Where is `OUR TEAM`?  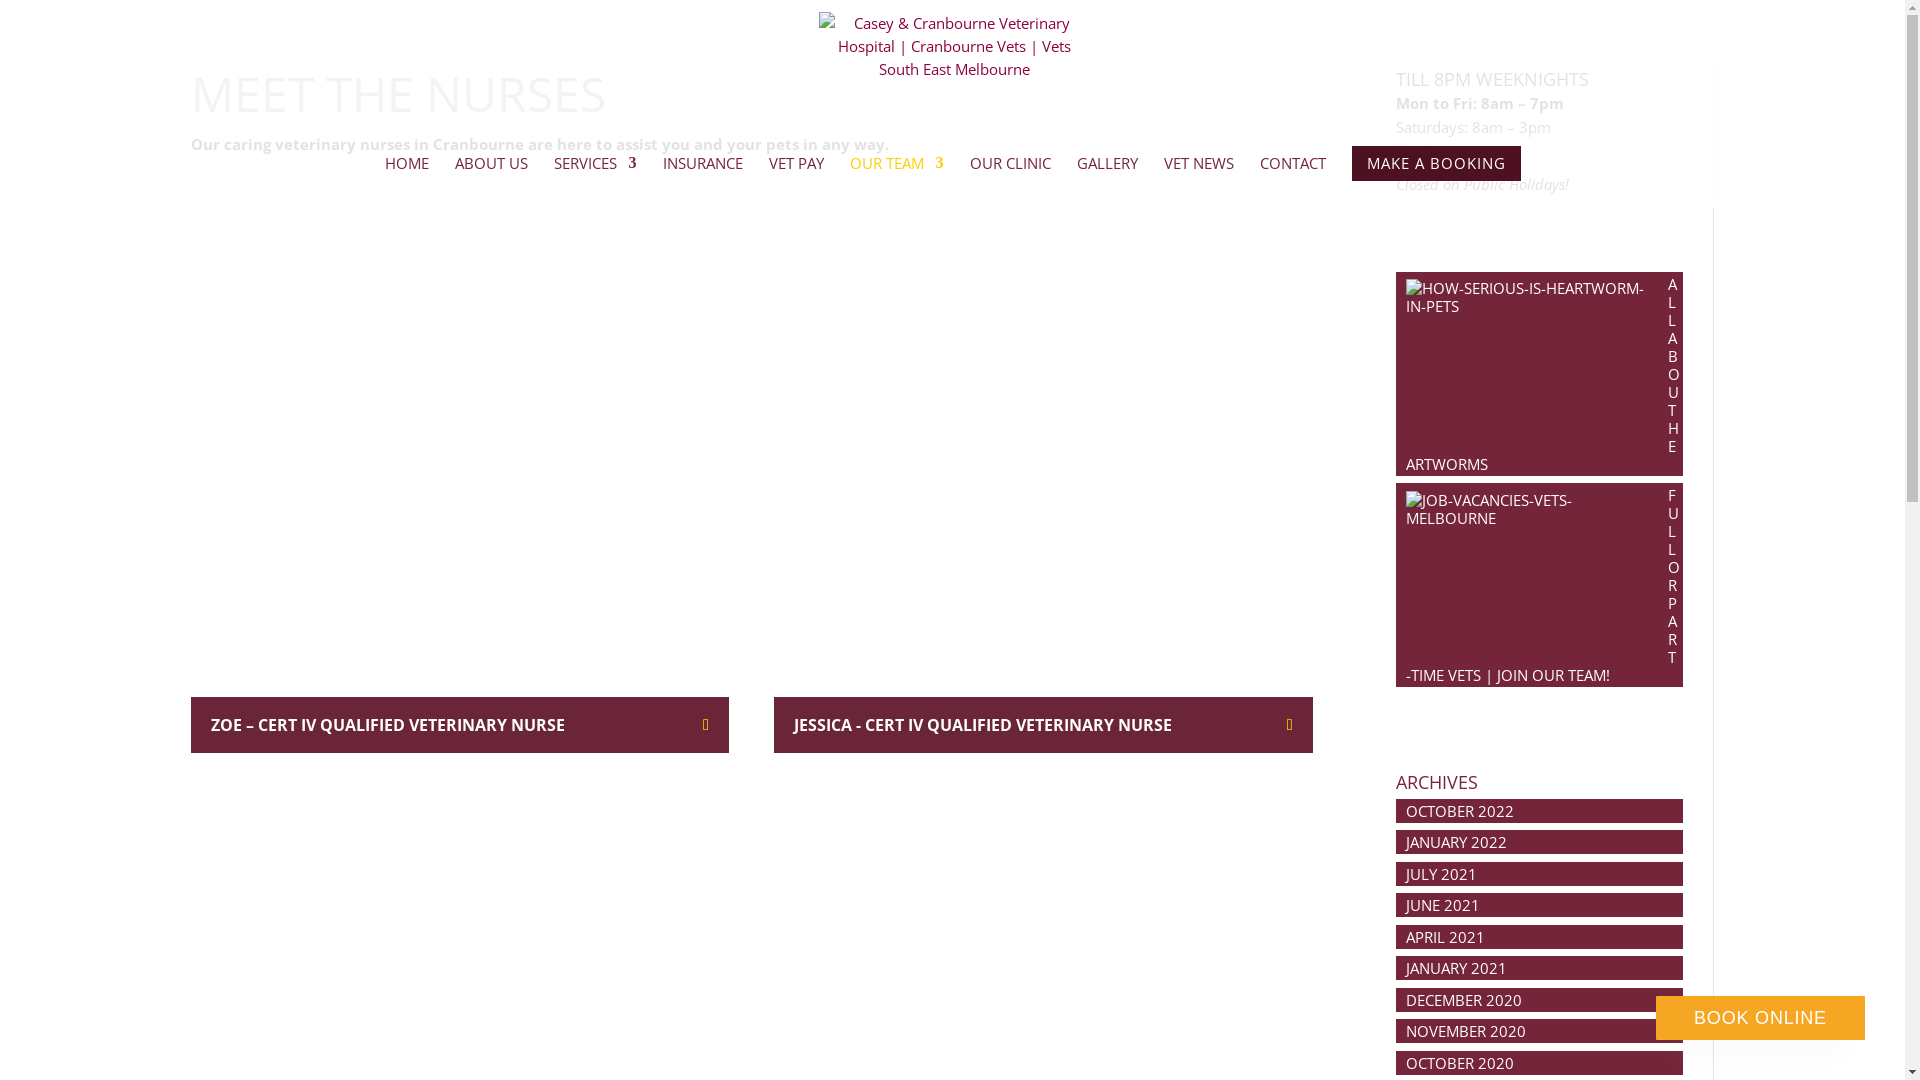 OUR TEAM is located at coordinates (897, 175).